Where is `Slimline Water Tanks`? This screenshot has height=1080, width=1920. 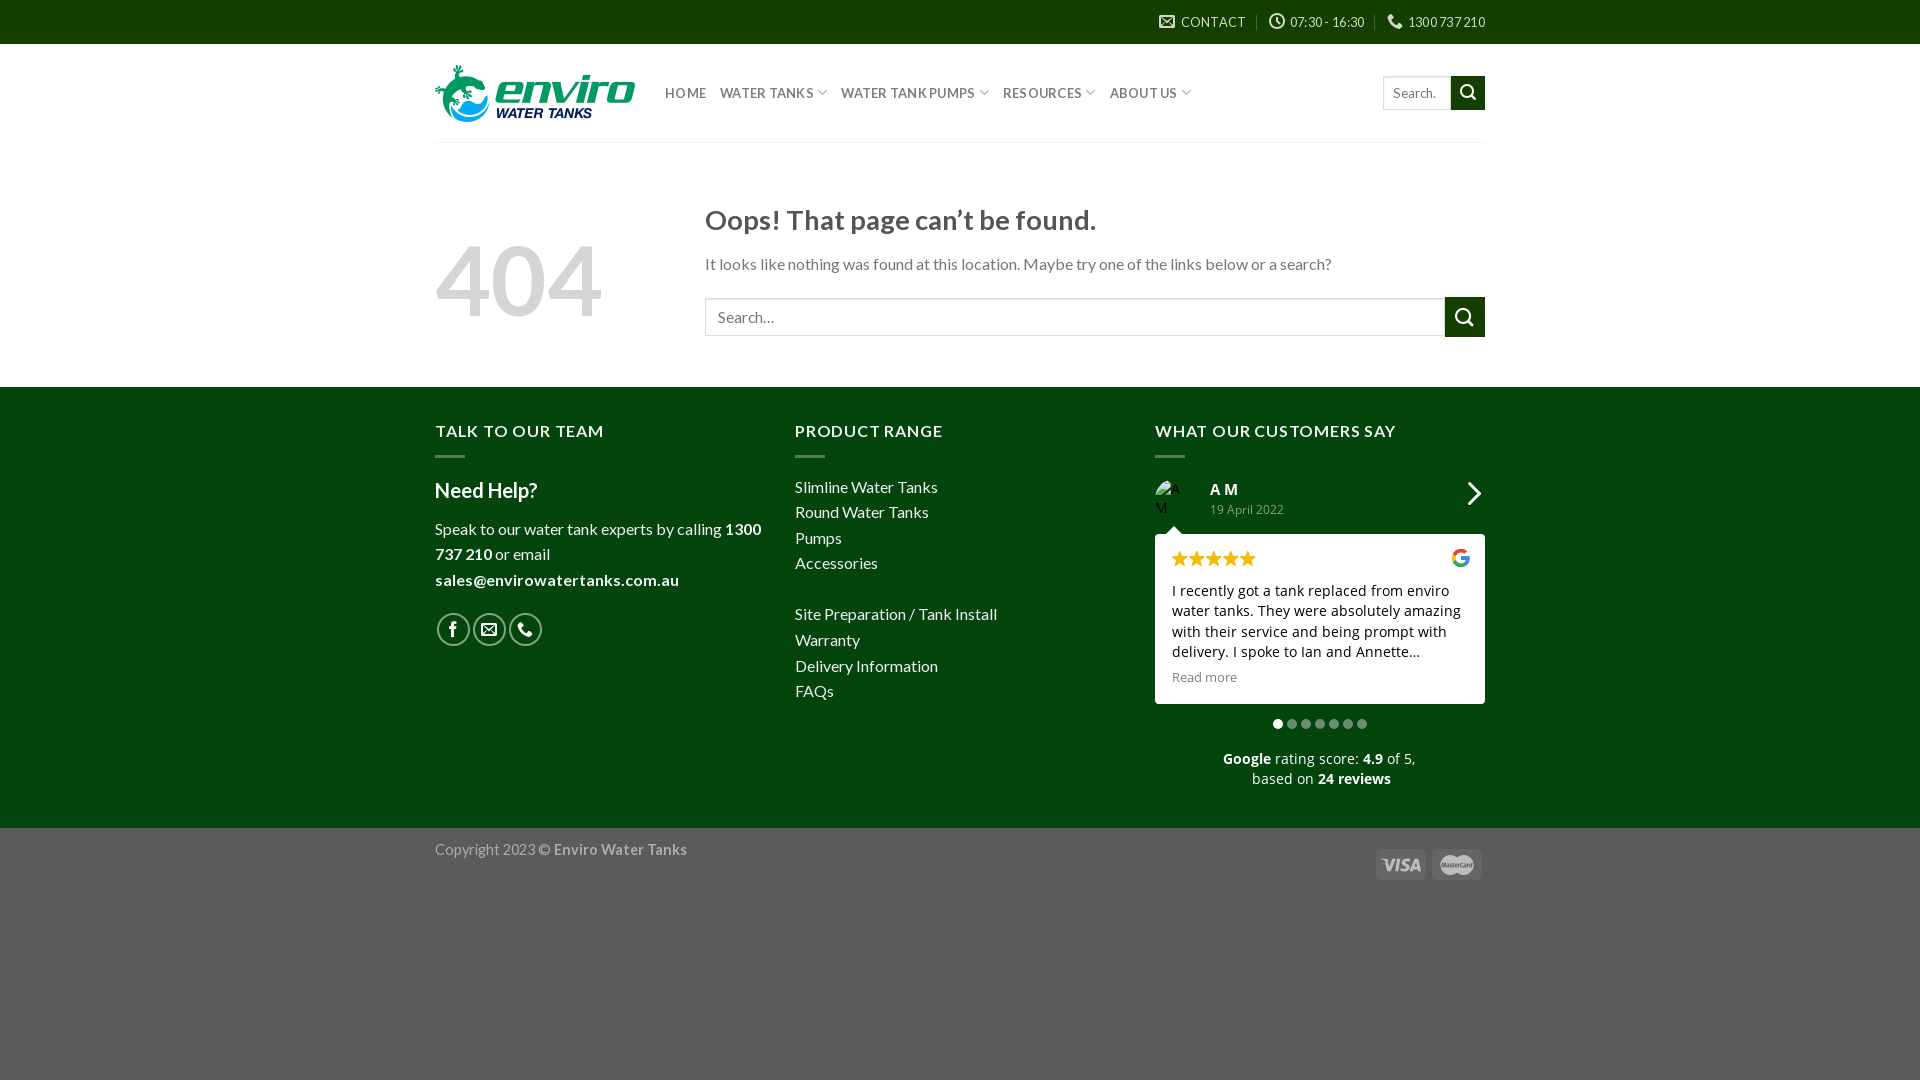
Slimline Water Tanks is located at coordinates (866, 486).